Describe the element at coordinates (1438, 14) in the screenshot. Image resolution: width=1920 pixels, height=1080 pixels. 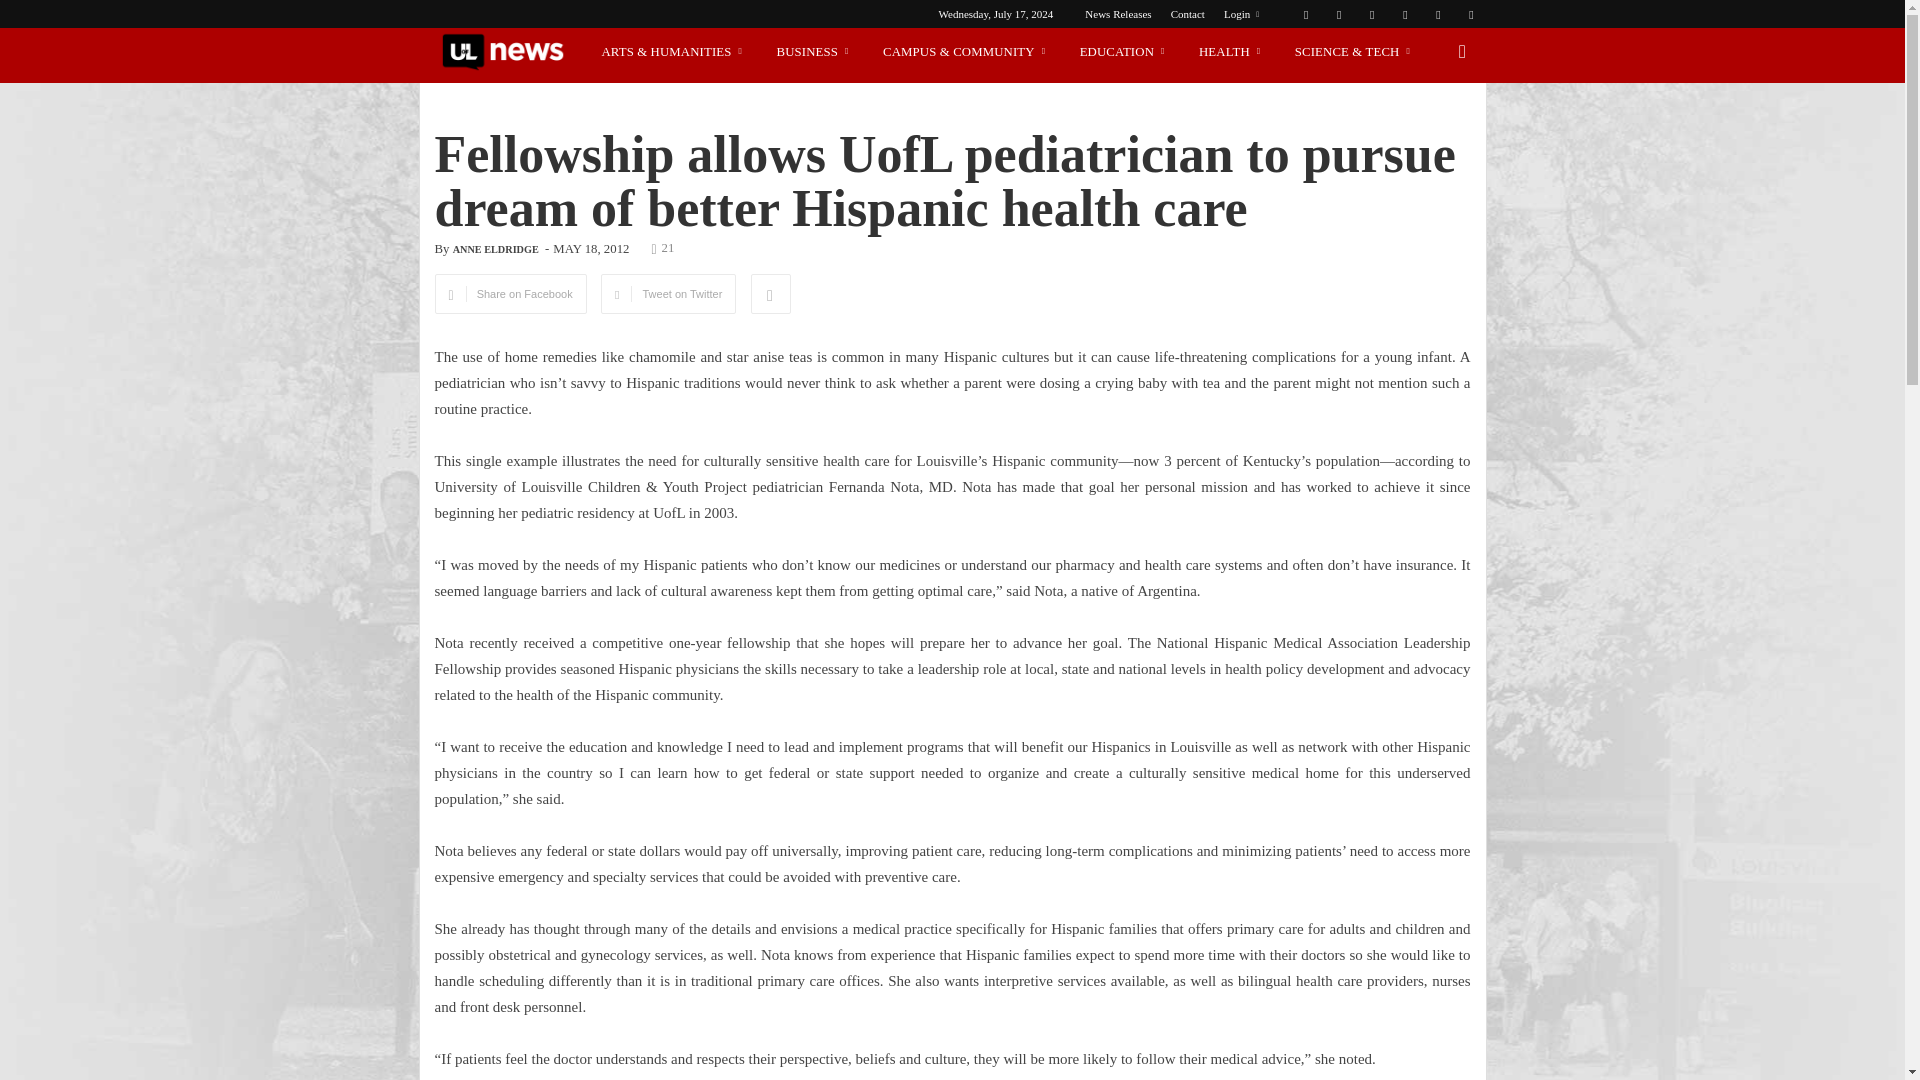
I see `Twitter` at that location.